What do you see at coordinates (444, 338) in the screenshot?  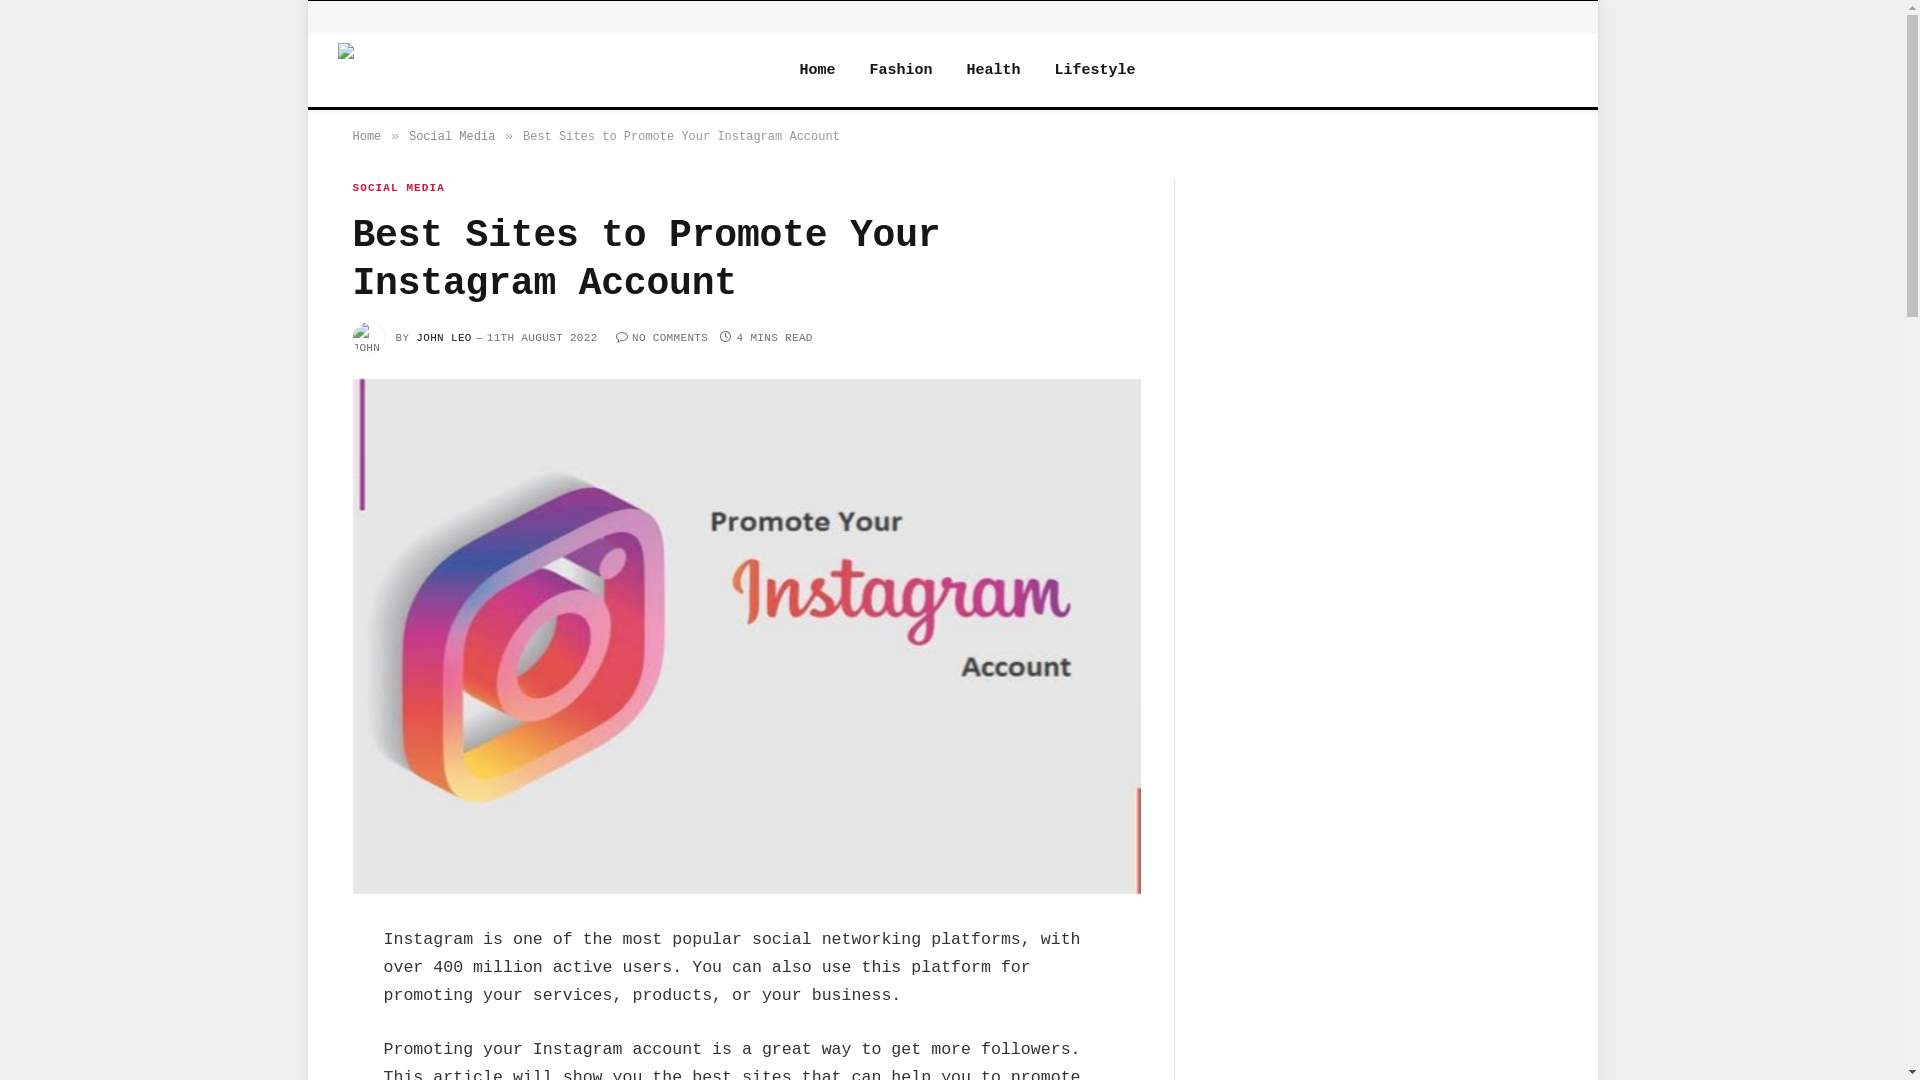 I see `JOHN LEO` at bounding box center [444, 338].